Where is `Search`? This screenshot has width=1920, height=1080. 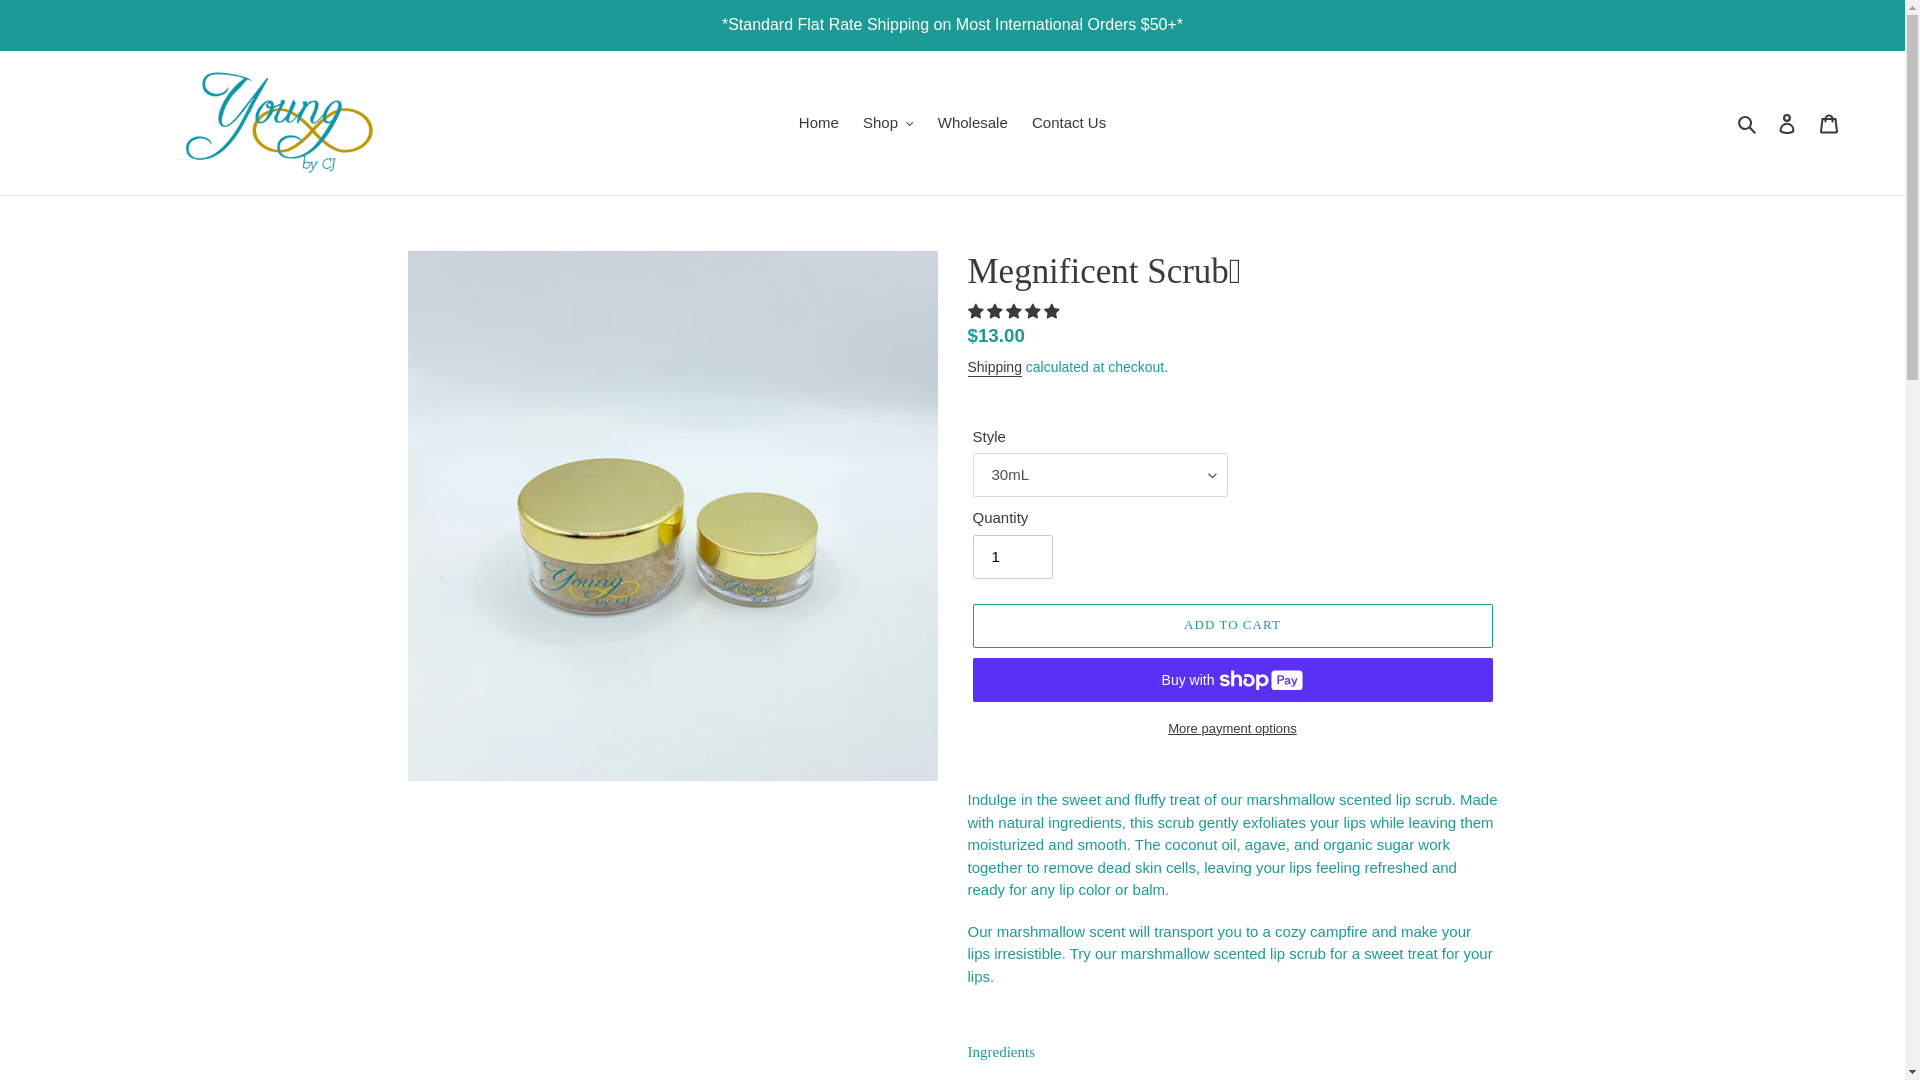 Search is located at coordinates (1748, 124).